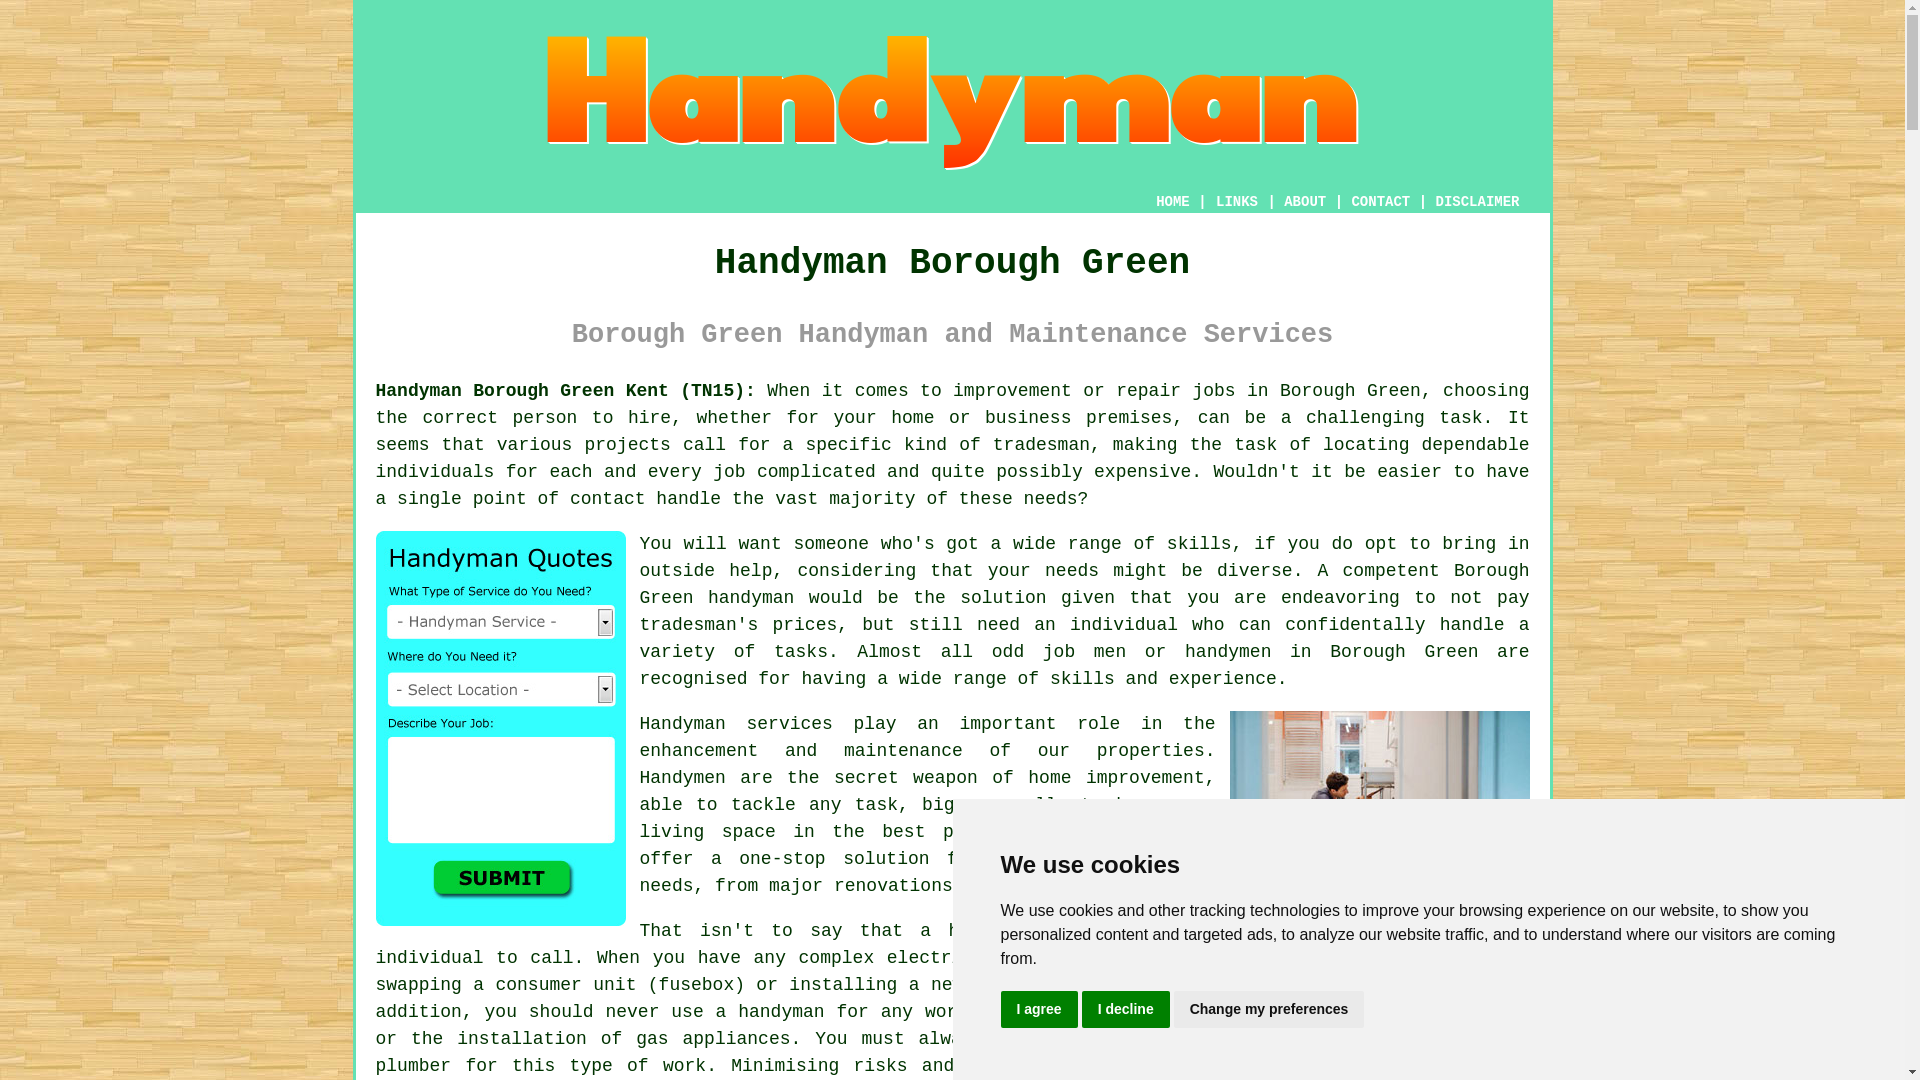 This screenshot has height=1080, width=1920. What do you see at coordinates (1126, 1010) in the screenshot?
I see `I decline` at bounding box center [1126, 1010].